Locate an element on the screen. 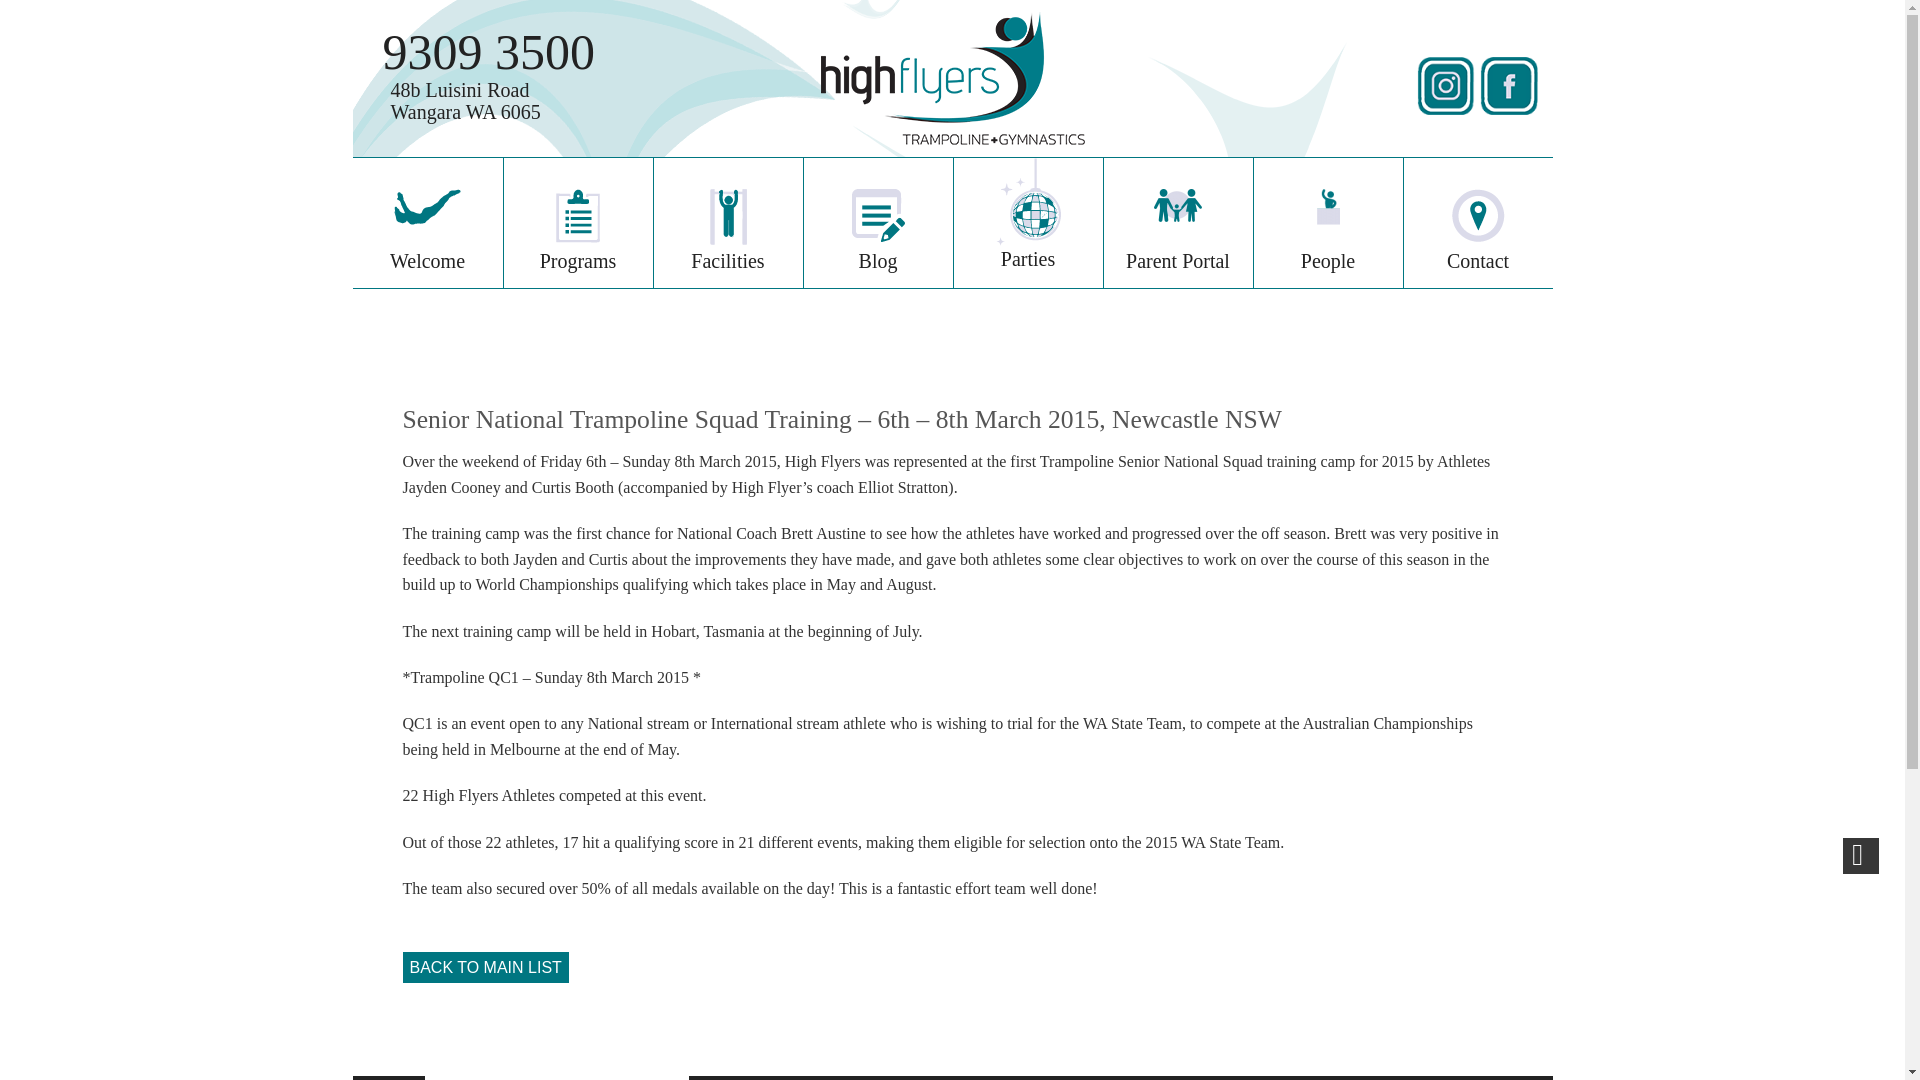  Blog is located at coordinates (488, 51).